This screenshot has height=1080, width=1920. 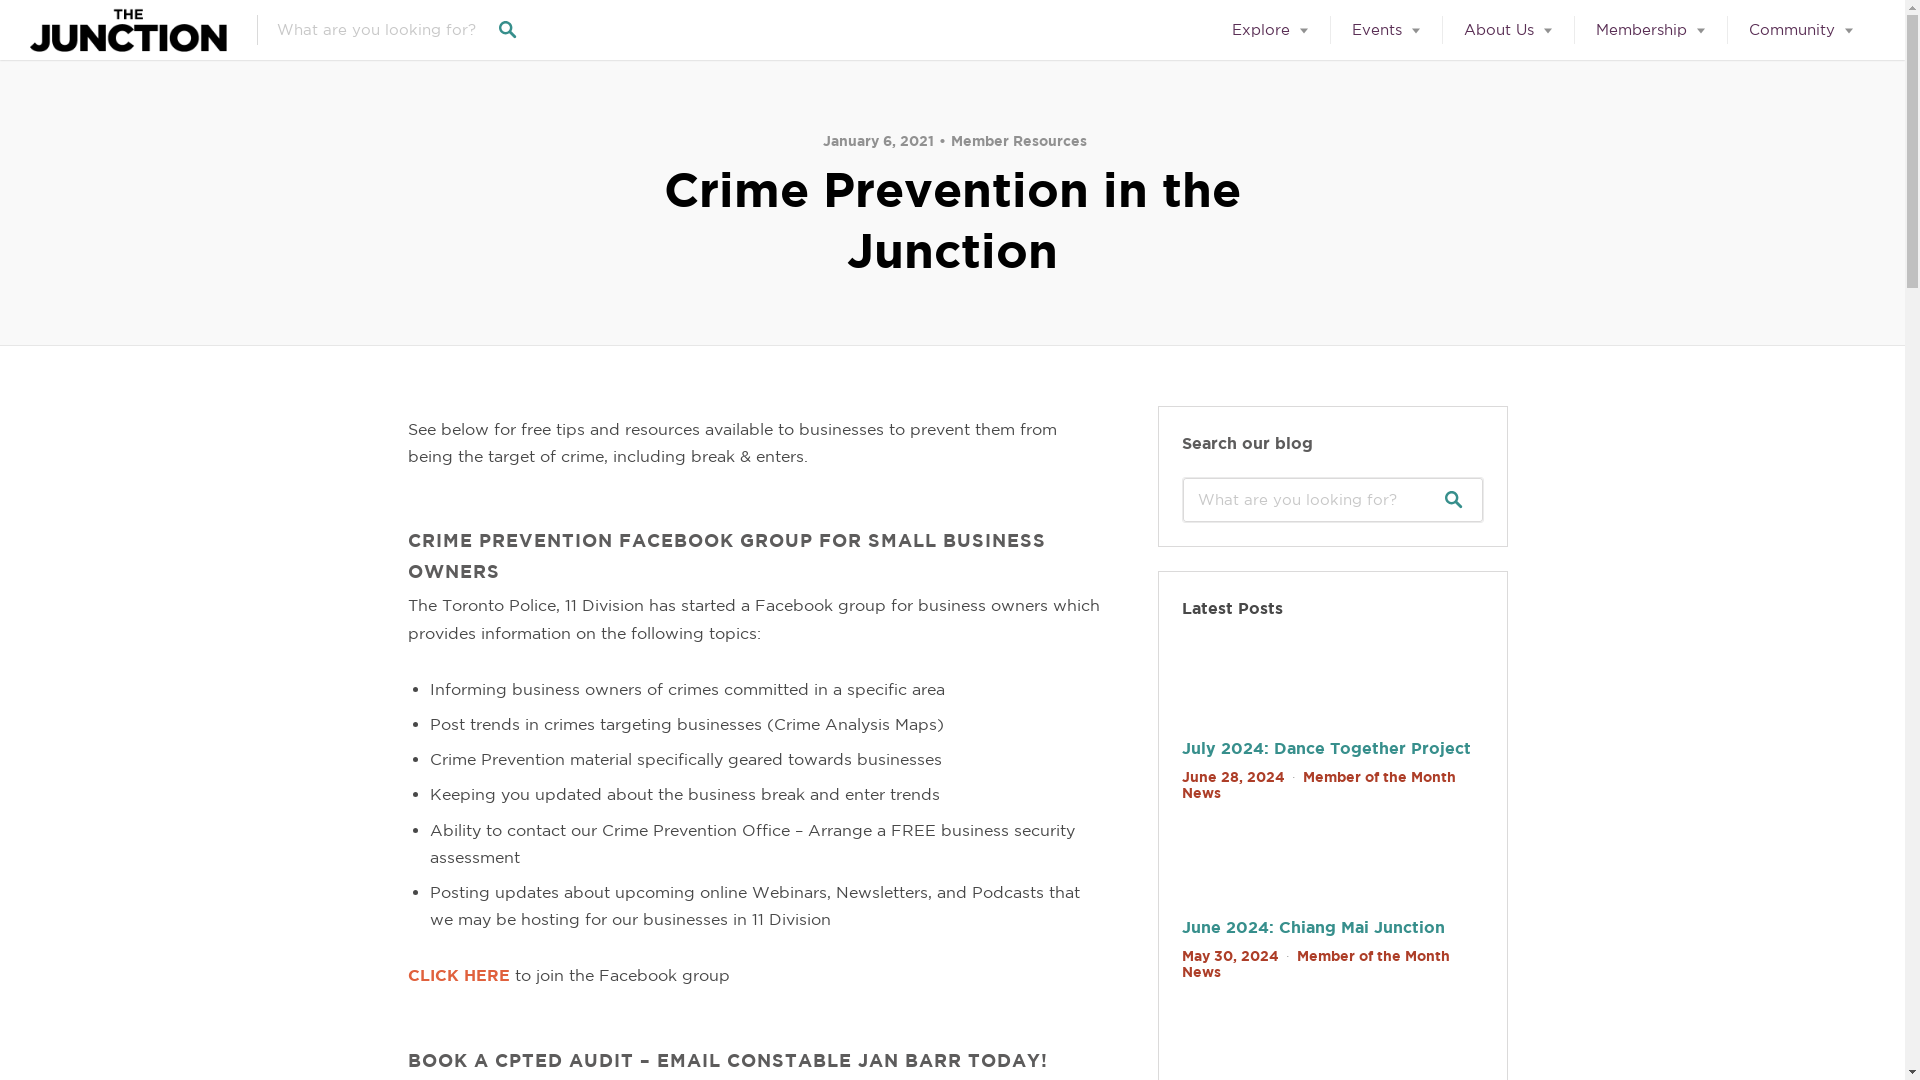 What do you see at coordinates (1270, 30) in the screenshot?
I see `Explore` at bounding box center [1270, 30].